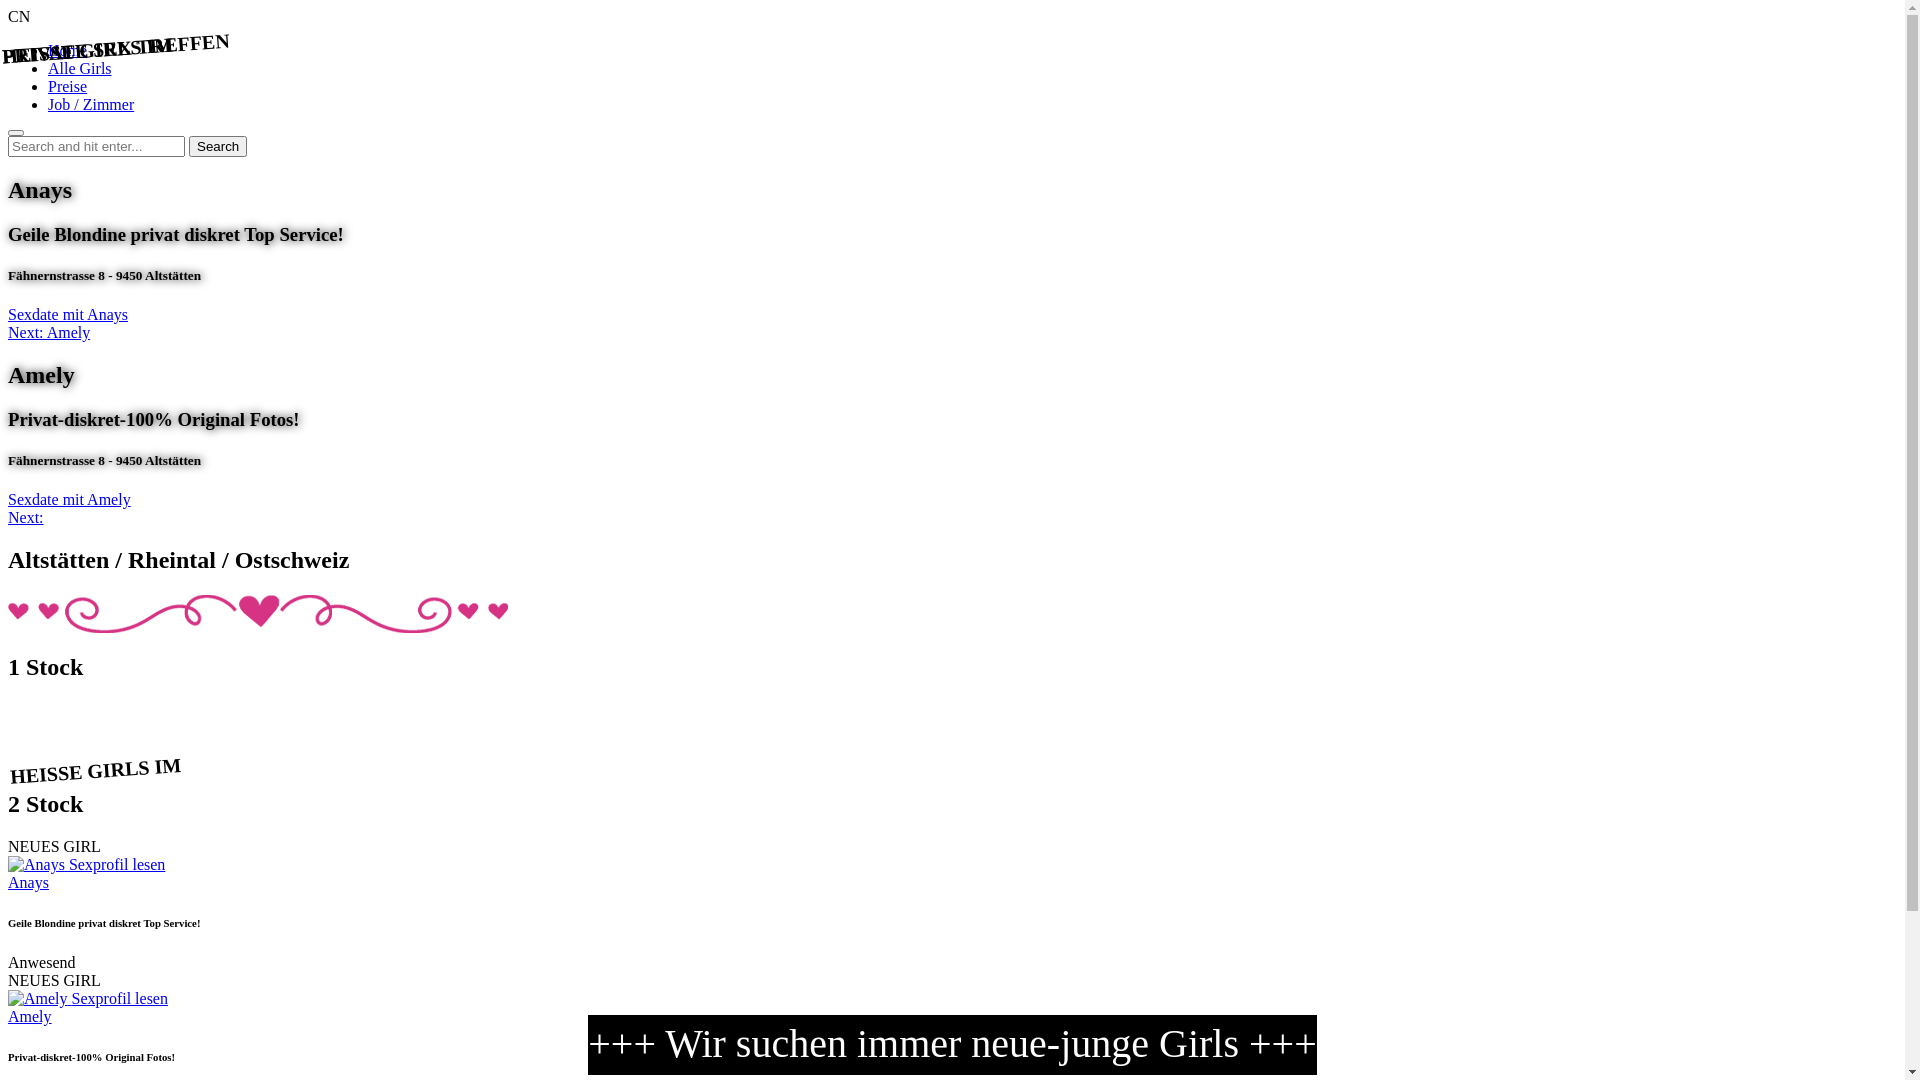 The width and height of the screenshot is (1920, 1080). What do you see at coordinates (70, 500) in the screenshot?
I see `Sexdate mit Amely` at bounding box center [70, 500].